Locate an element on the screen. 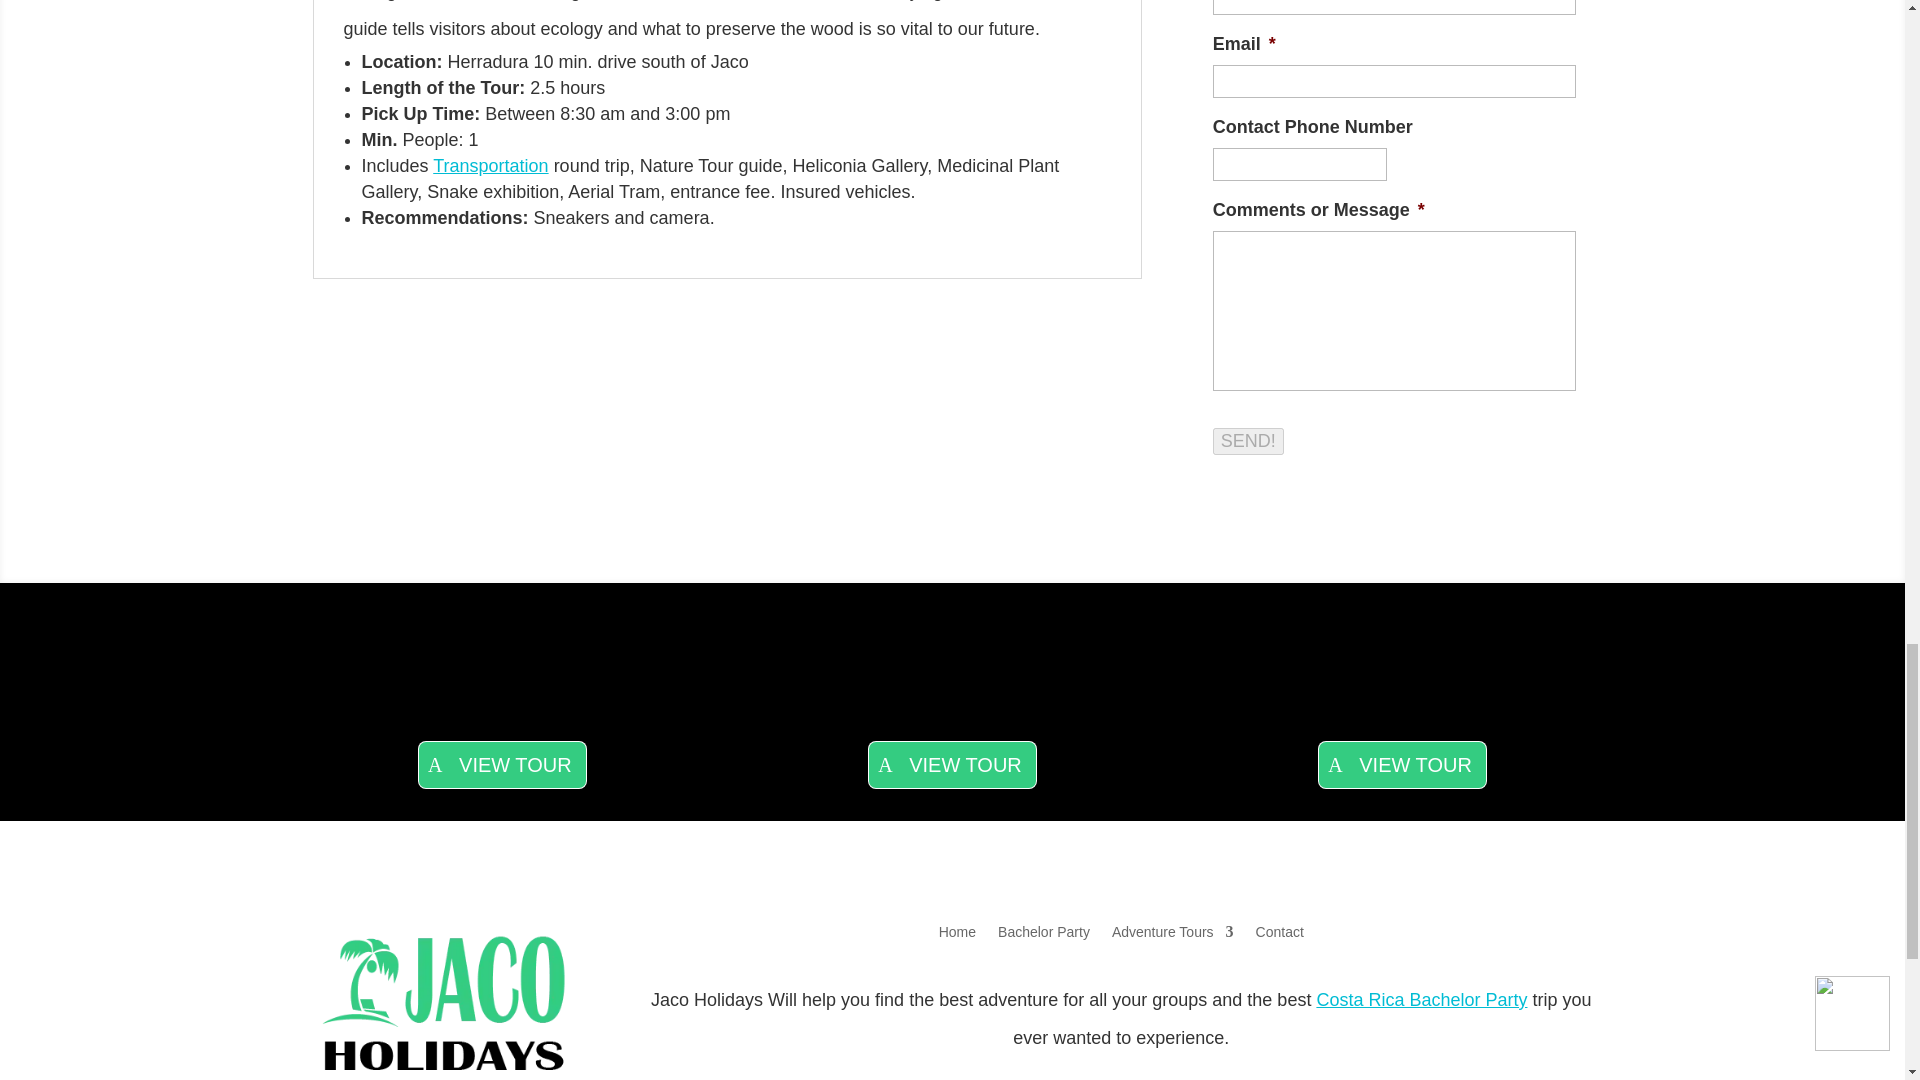 The width and height of the screenshot is (1920, 1080). Costa Rica Bachelor Party is located at coordinates (1044, 936).